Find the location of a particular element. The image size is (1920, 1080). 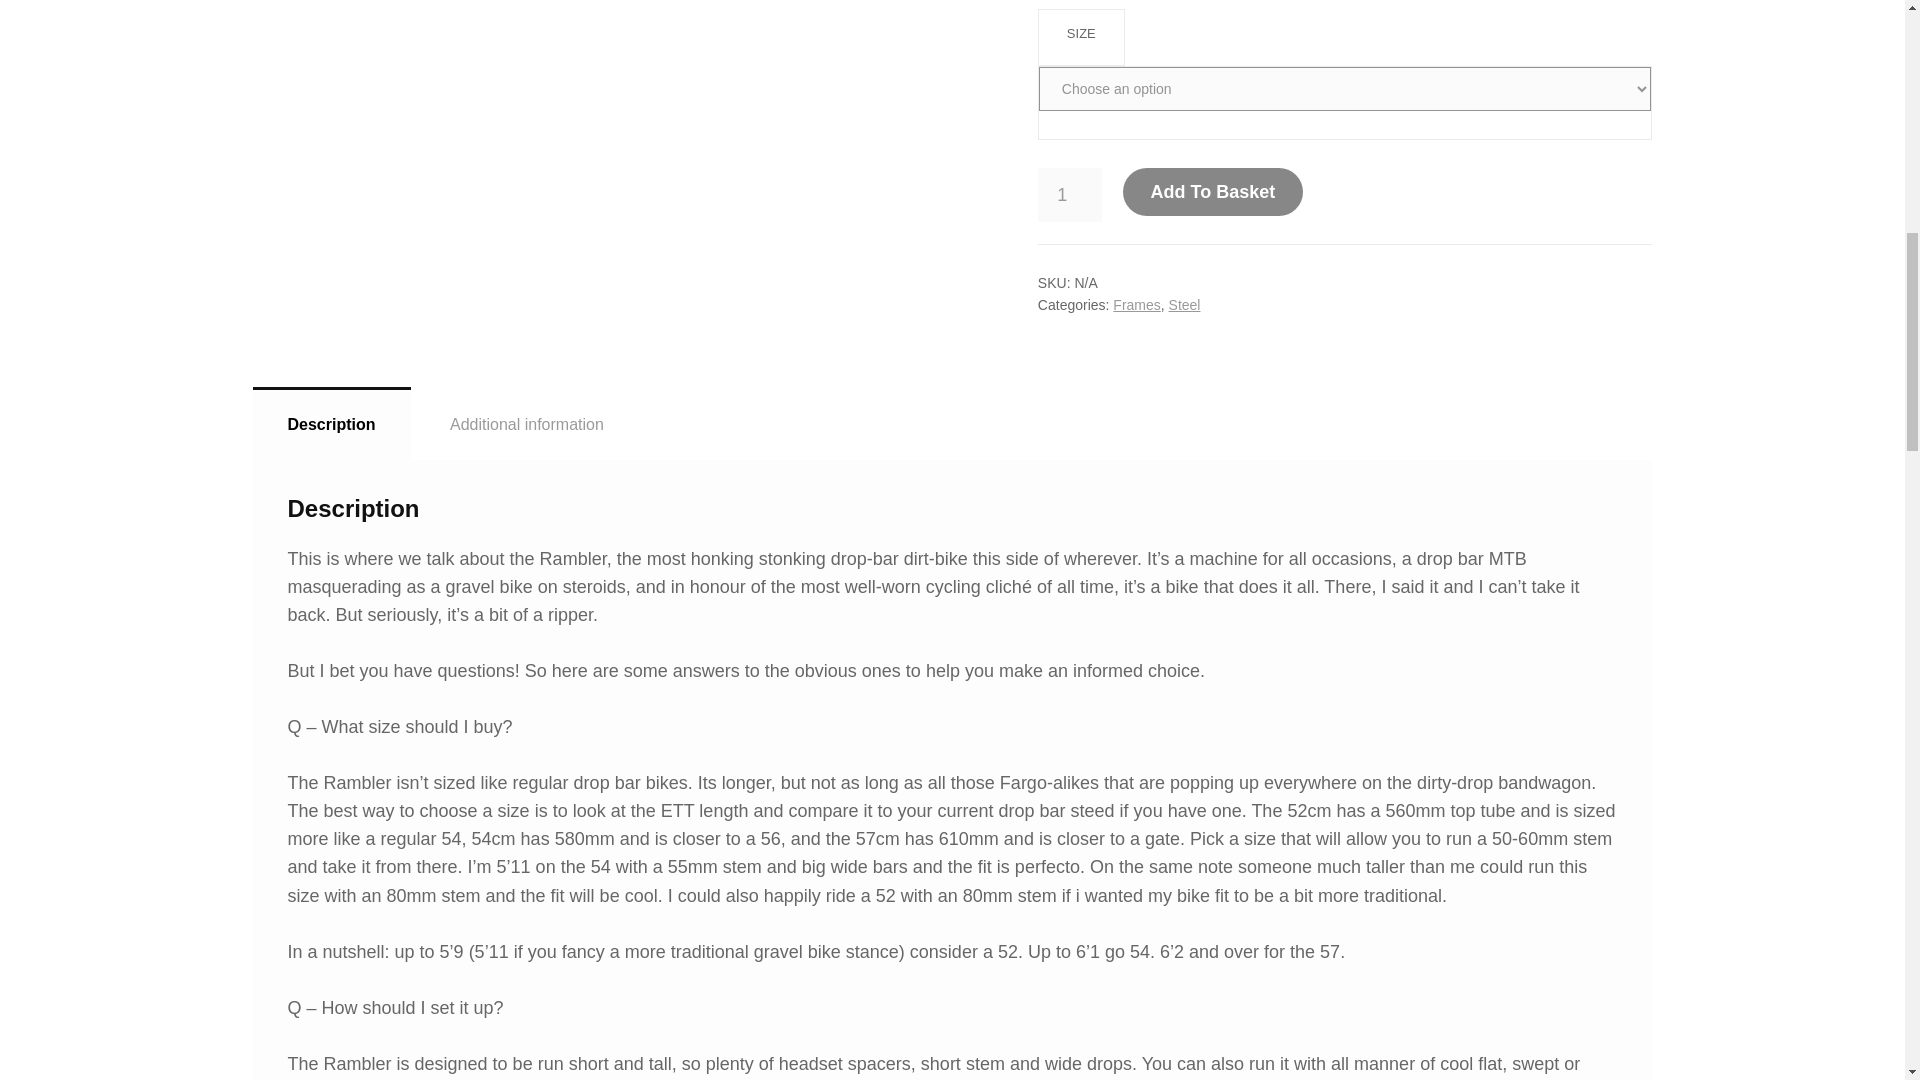

Add To Basket is located at coordinates (1213, 192).